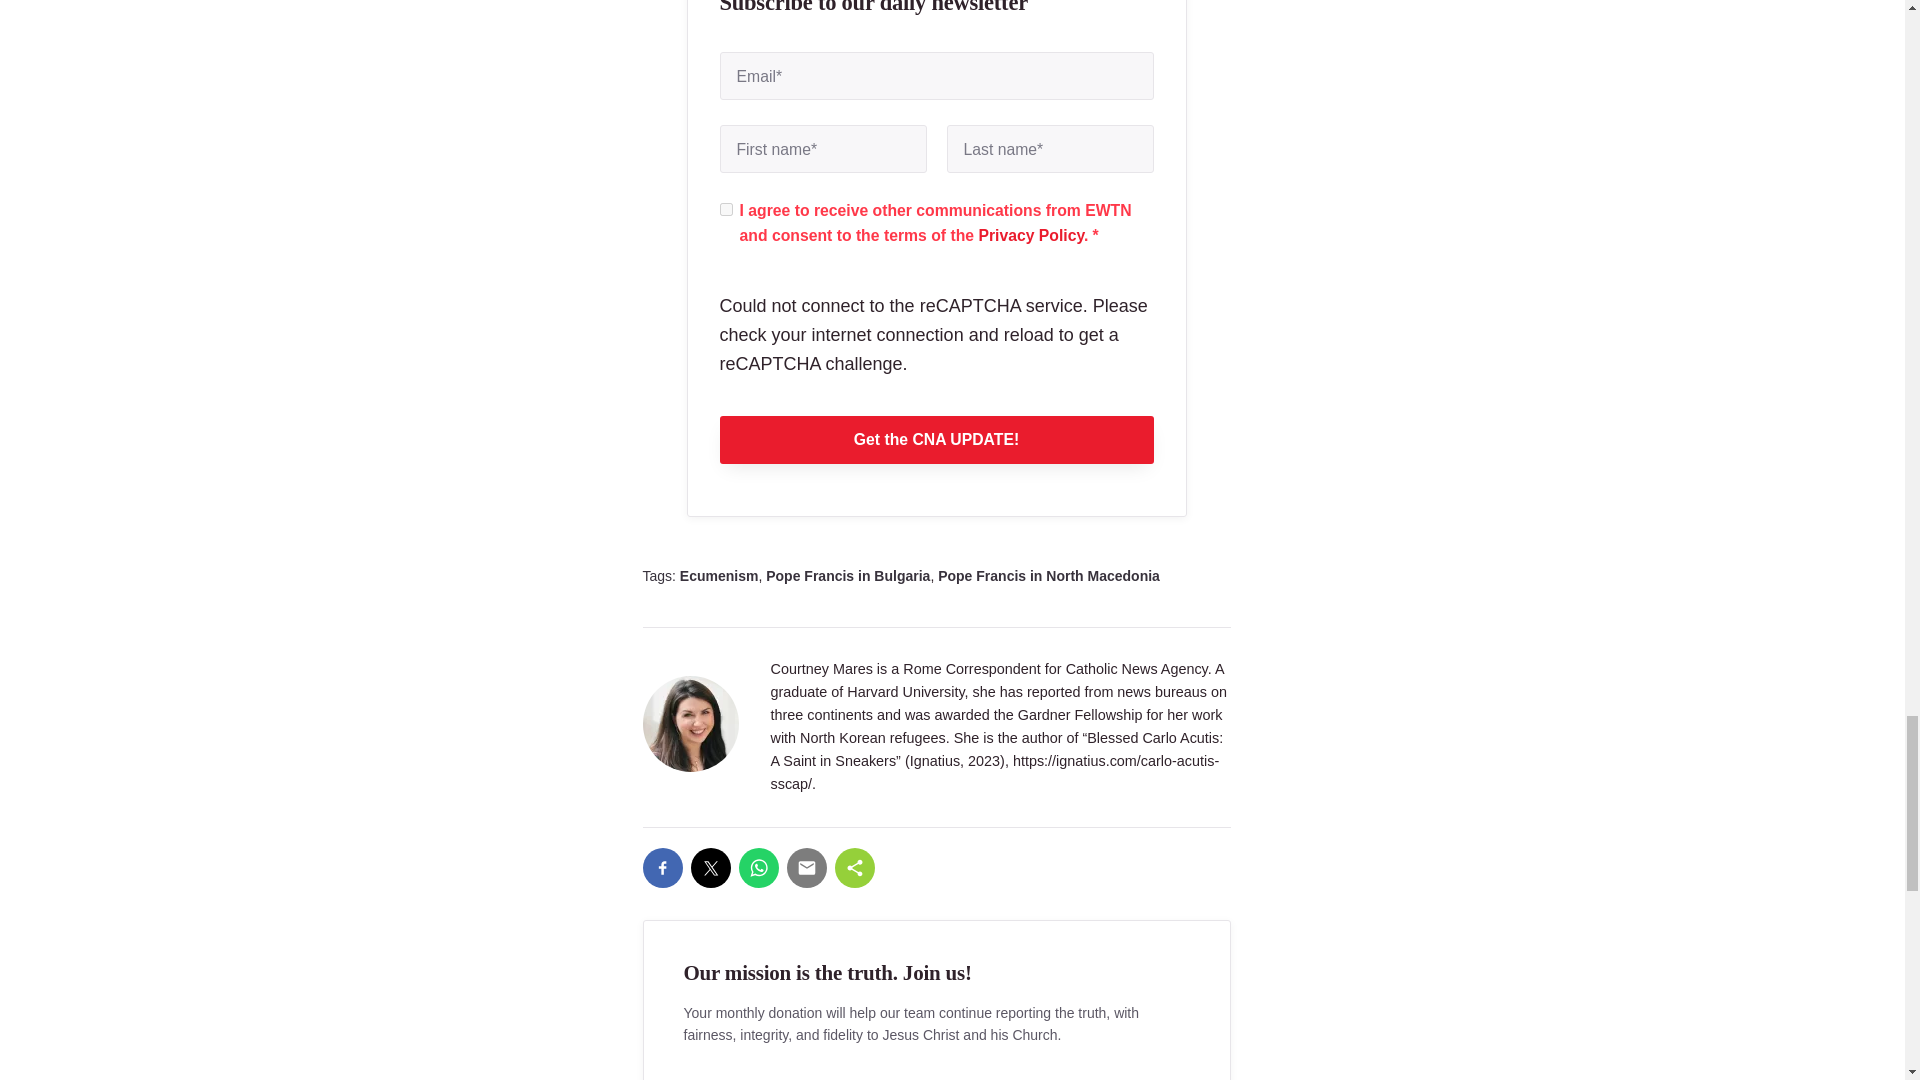  I want to click on true, so click(726, 210).